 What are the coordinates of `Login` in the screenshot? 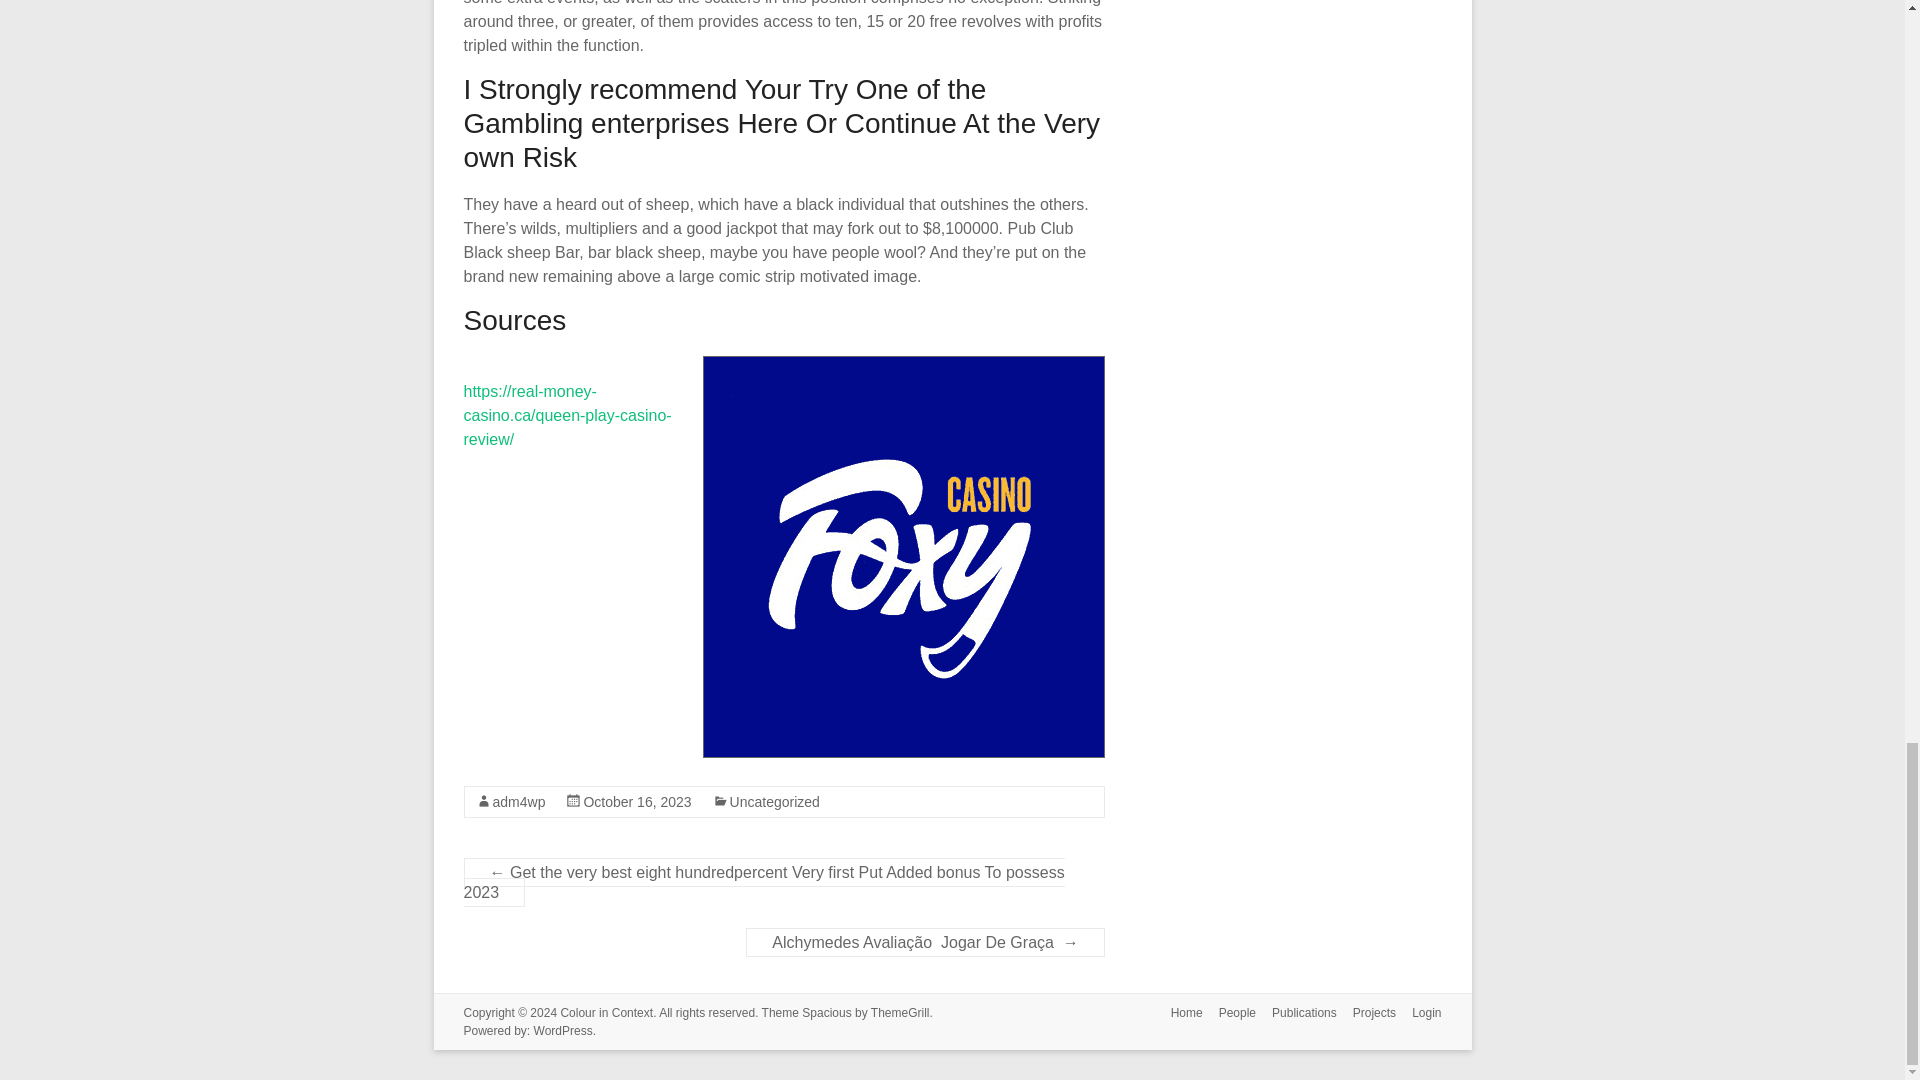 It's located at (1418, 1014).